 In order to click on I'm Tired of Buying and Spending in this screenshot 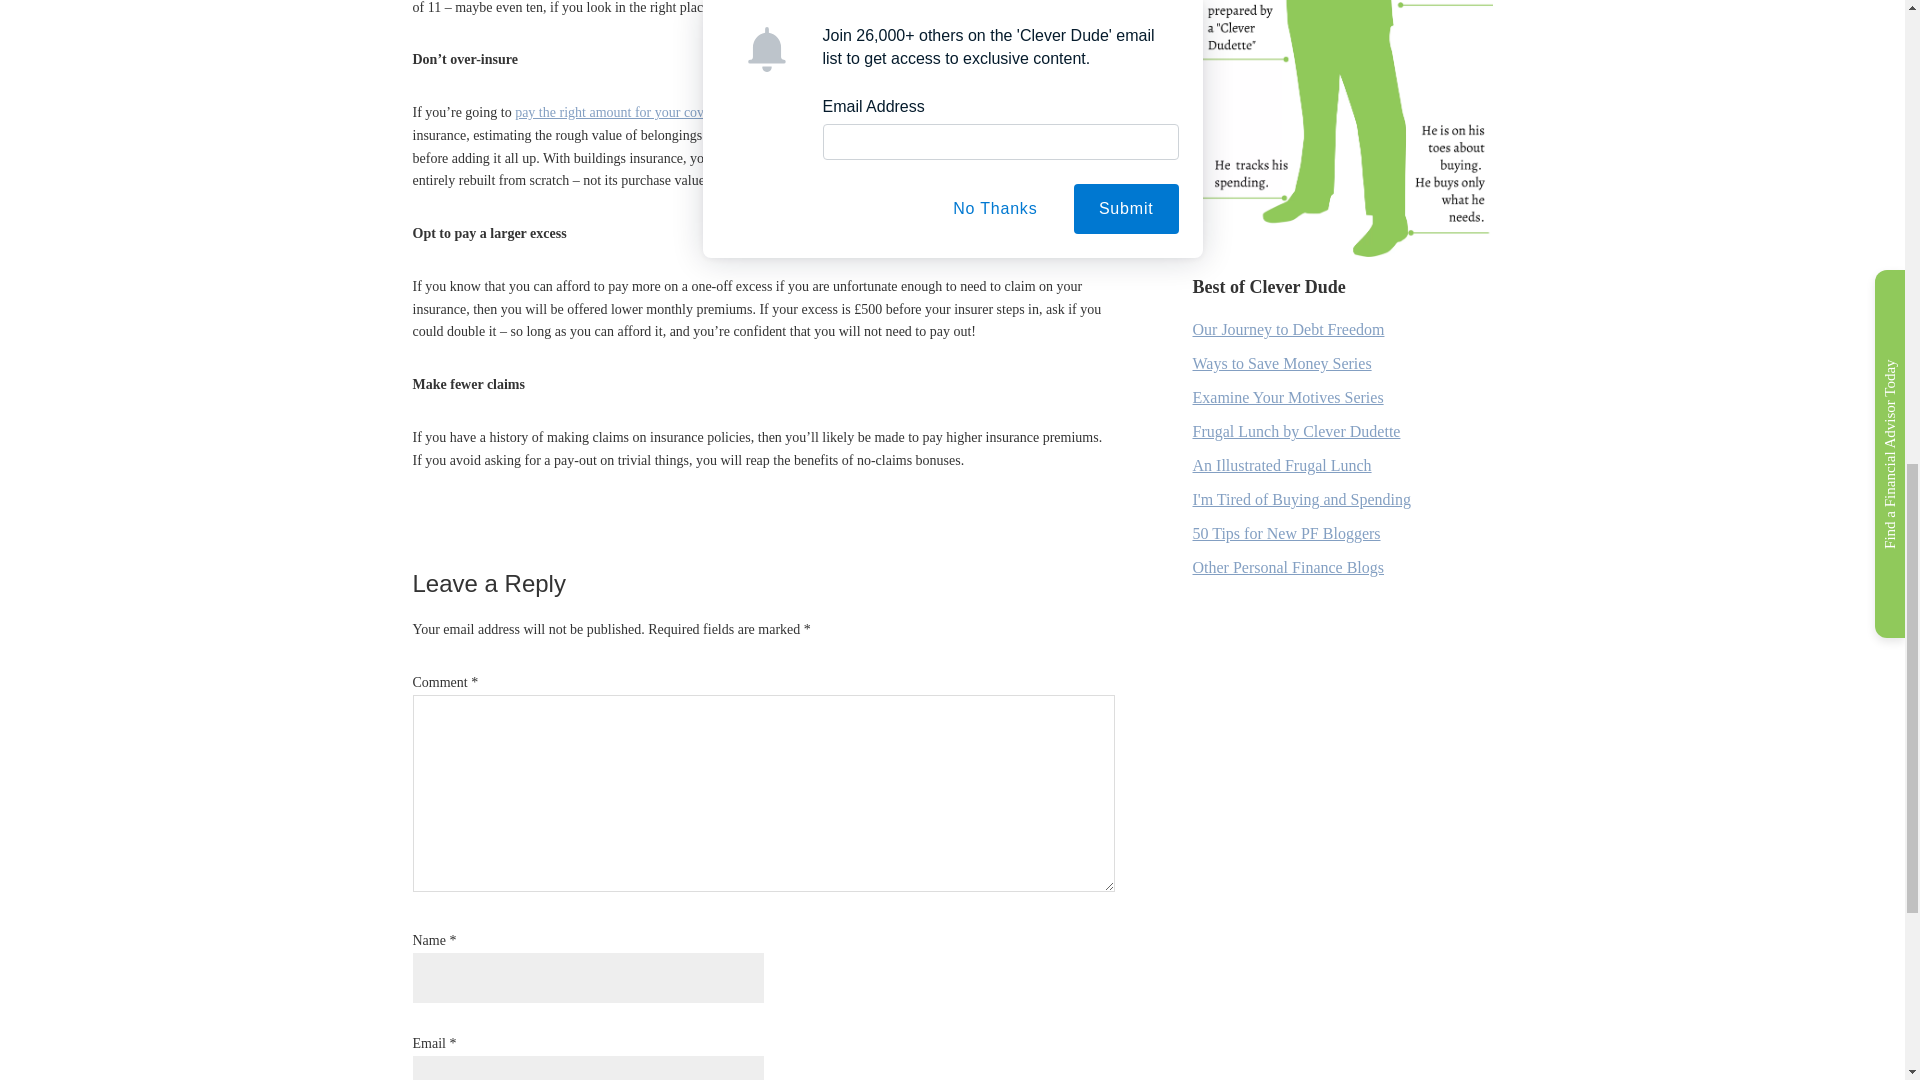, I will do `click(1300, 499)`.